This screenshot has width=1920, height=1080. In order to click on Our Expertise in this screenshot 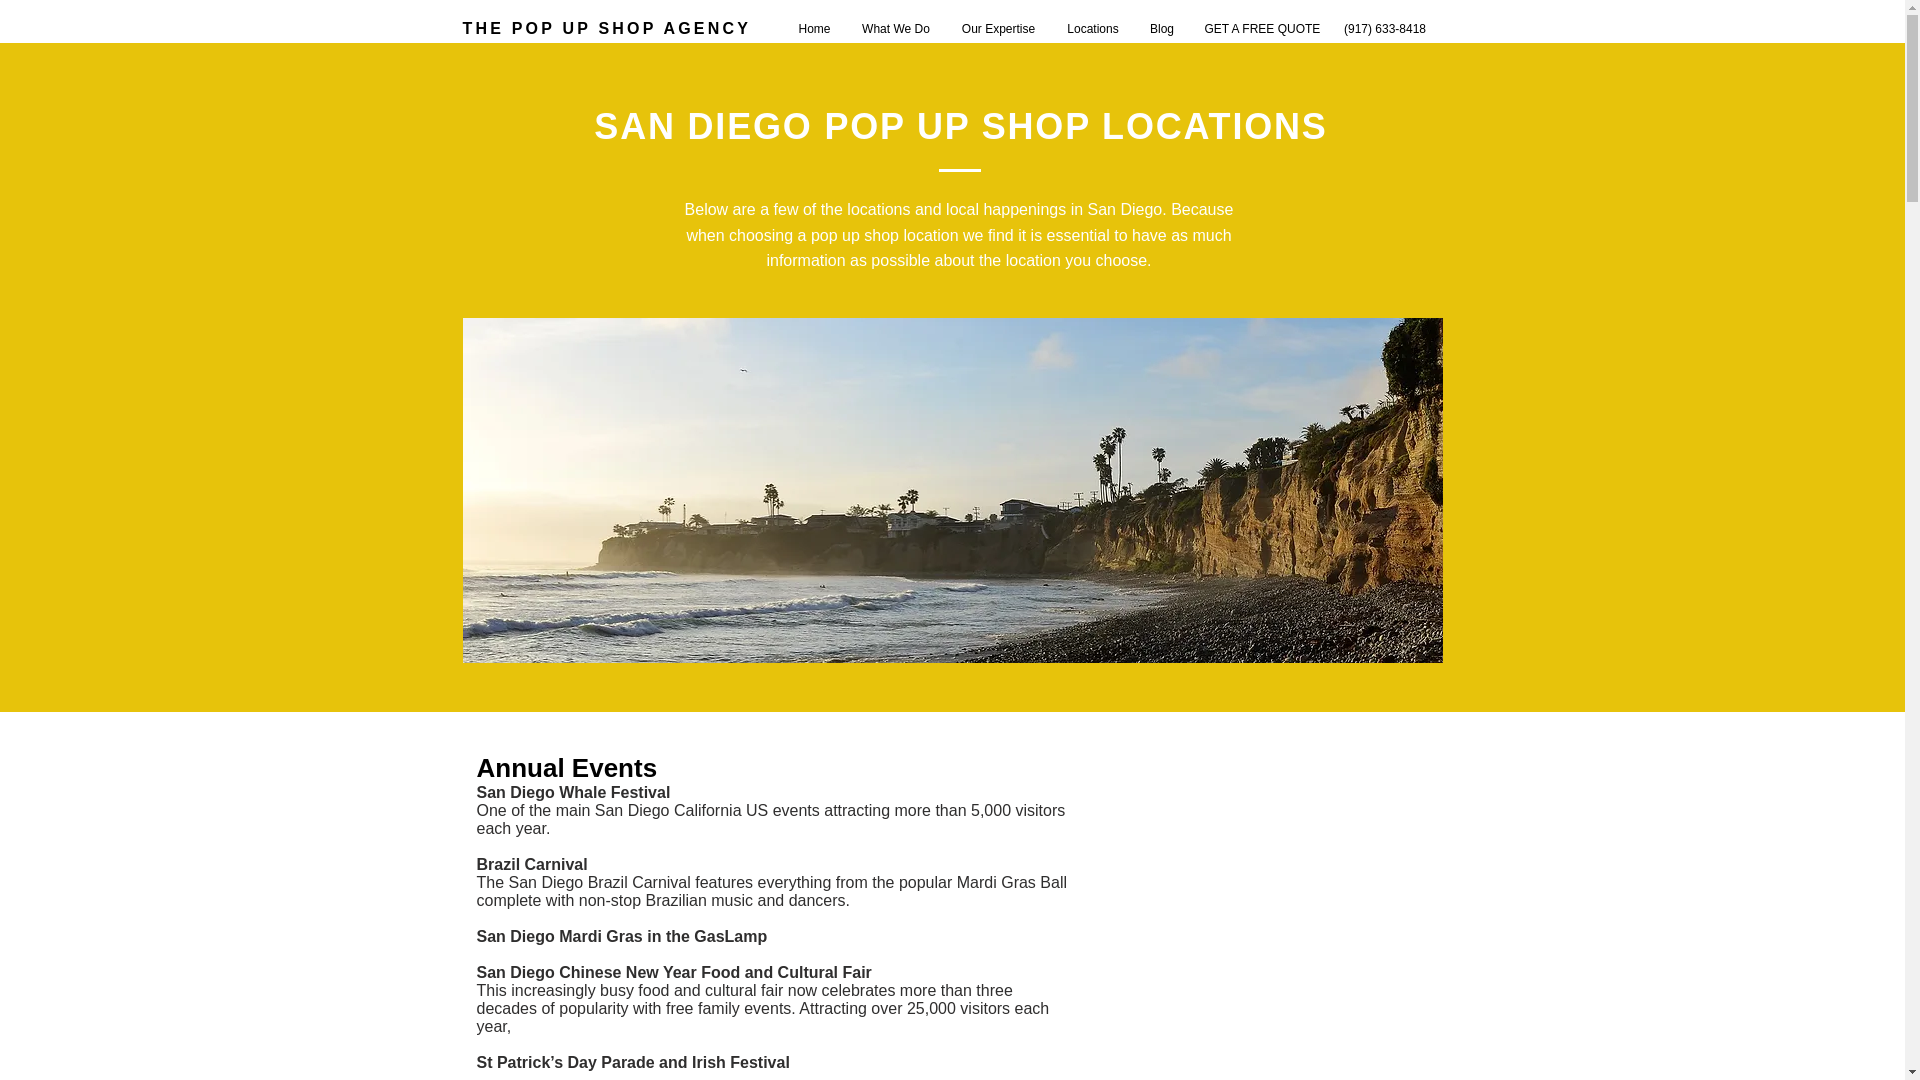, I will do `click(999, 29)`.